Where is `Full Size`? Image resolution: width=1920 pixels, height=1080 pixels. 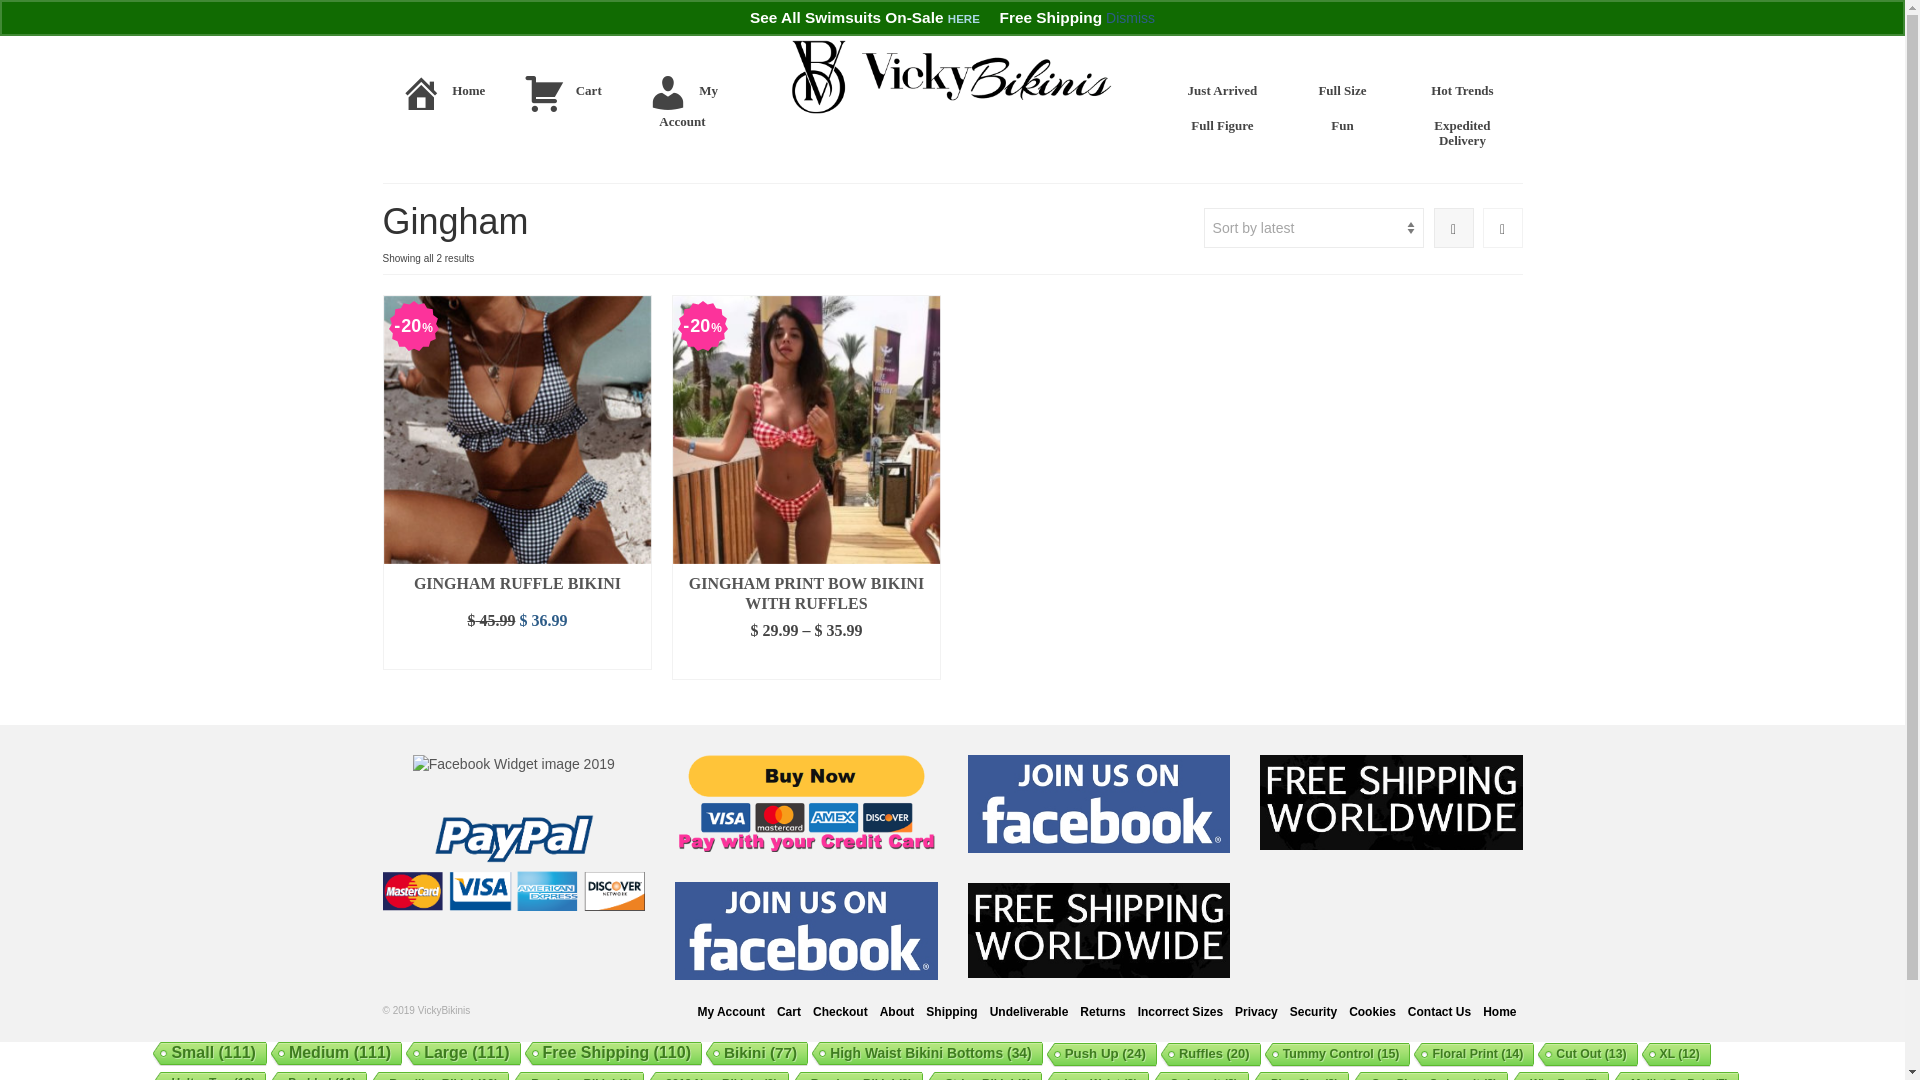 Full Size is located at coordinates (1342, 90).